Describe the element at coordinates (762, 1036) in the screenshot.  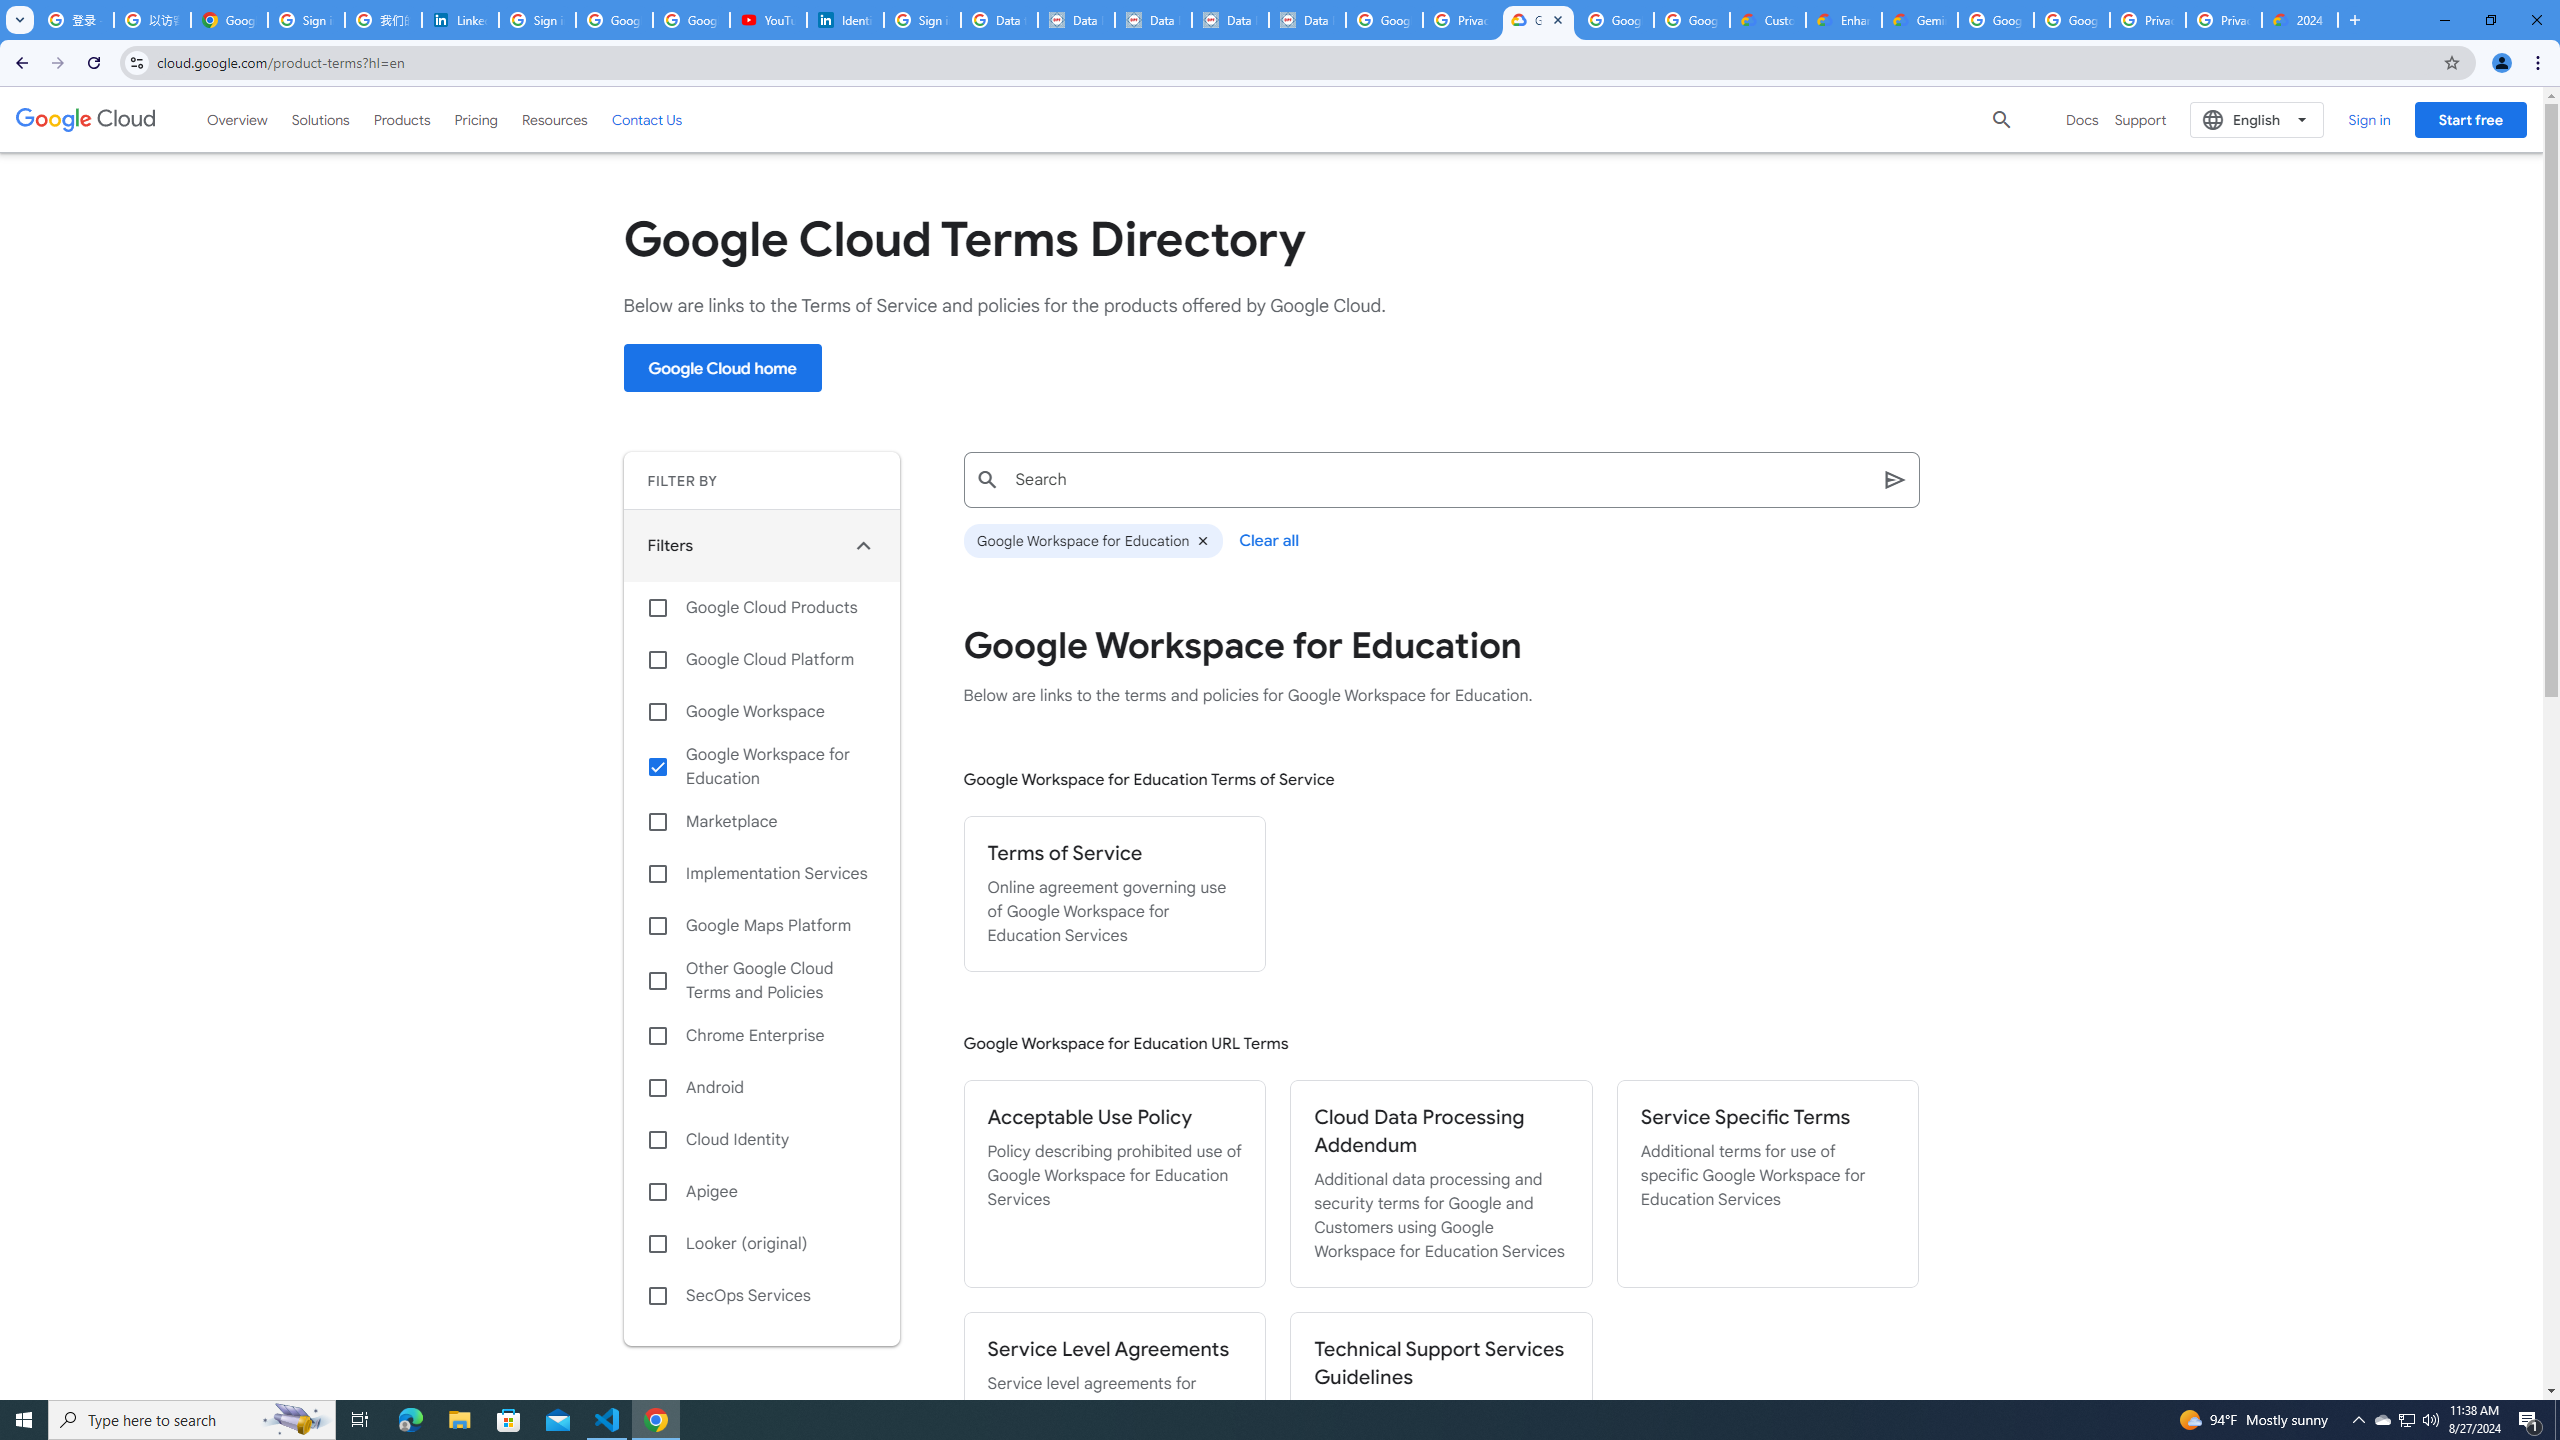
I see `Chrome Enterprise` at that location.